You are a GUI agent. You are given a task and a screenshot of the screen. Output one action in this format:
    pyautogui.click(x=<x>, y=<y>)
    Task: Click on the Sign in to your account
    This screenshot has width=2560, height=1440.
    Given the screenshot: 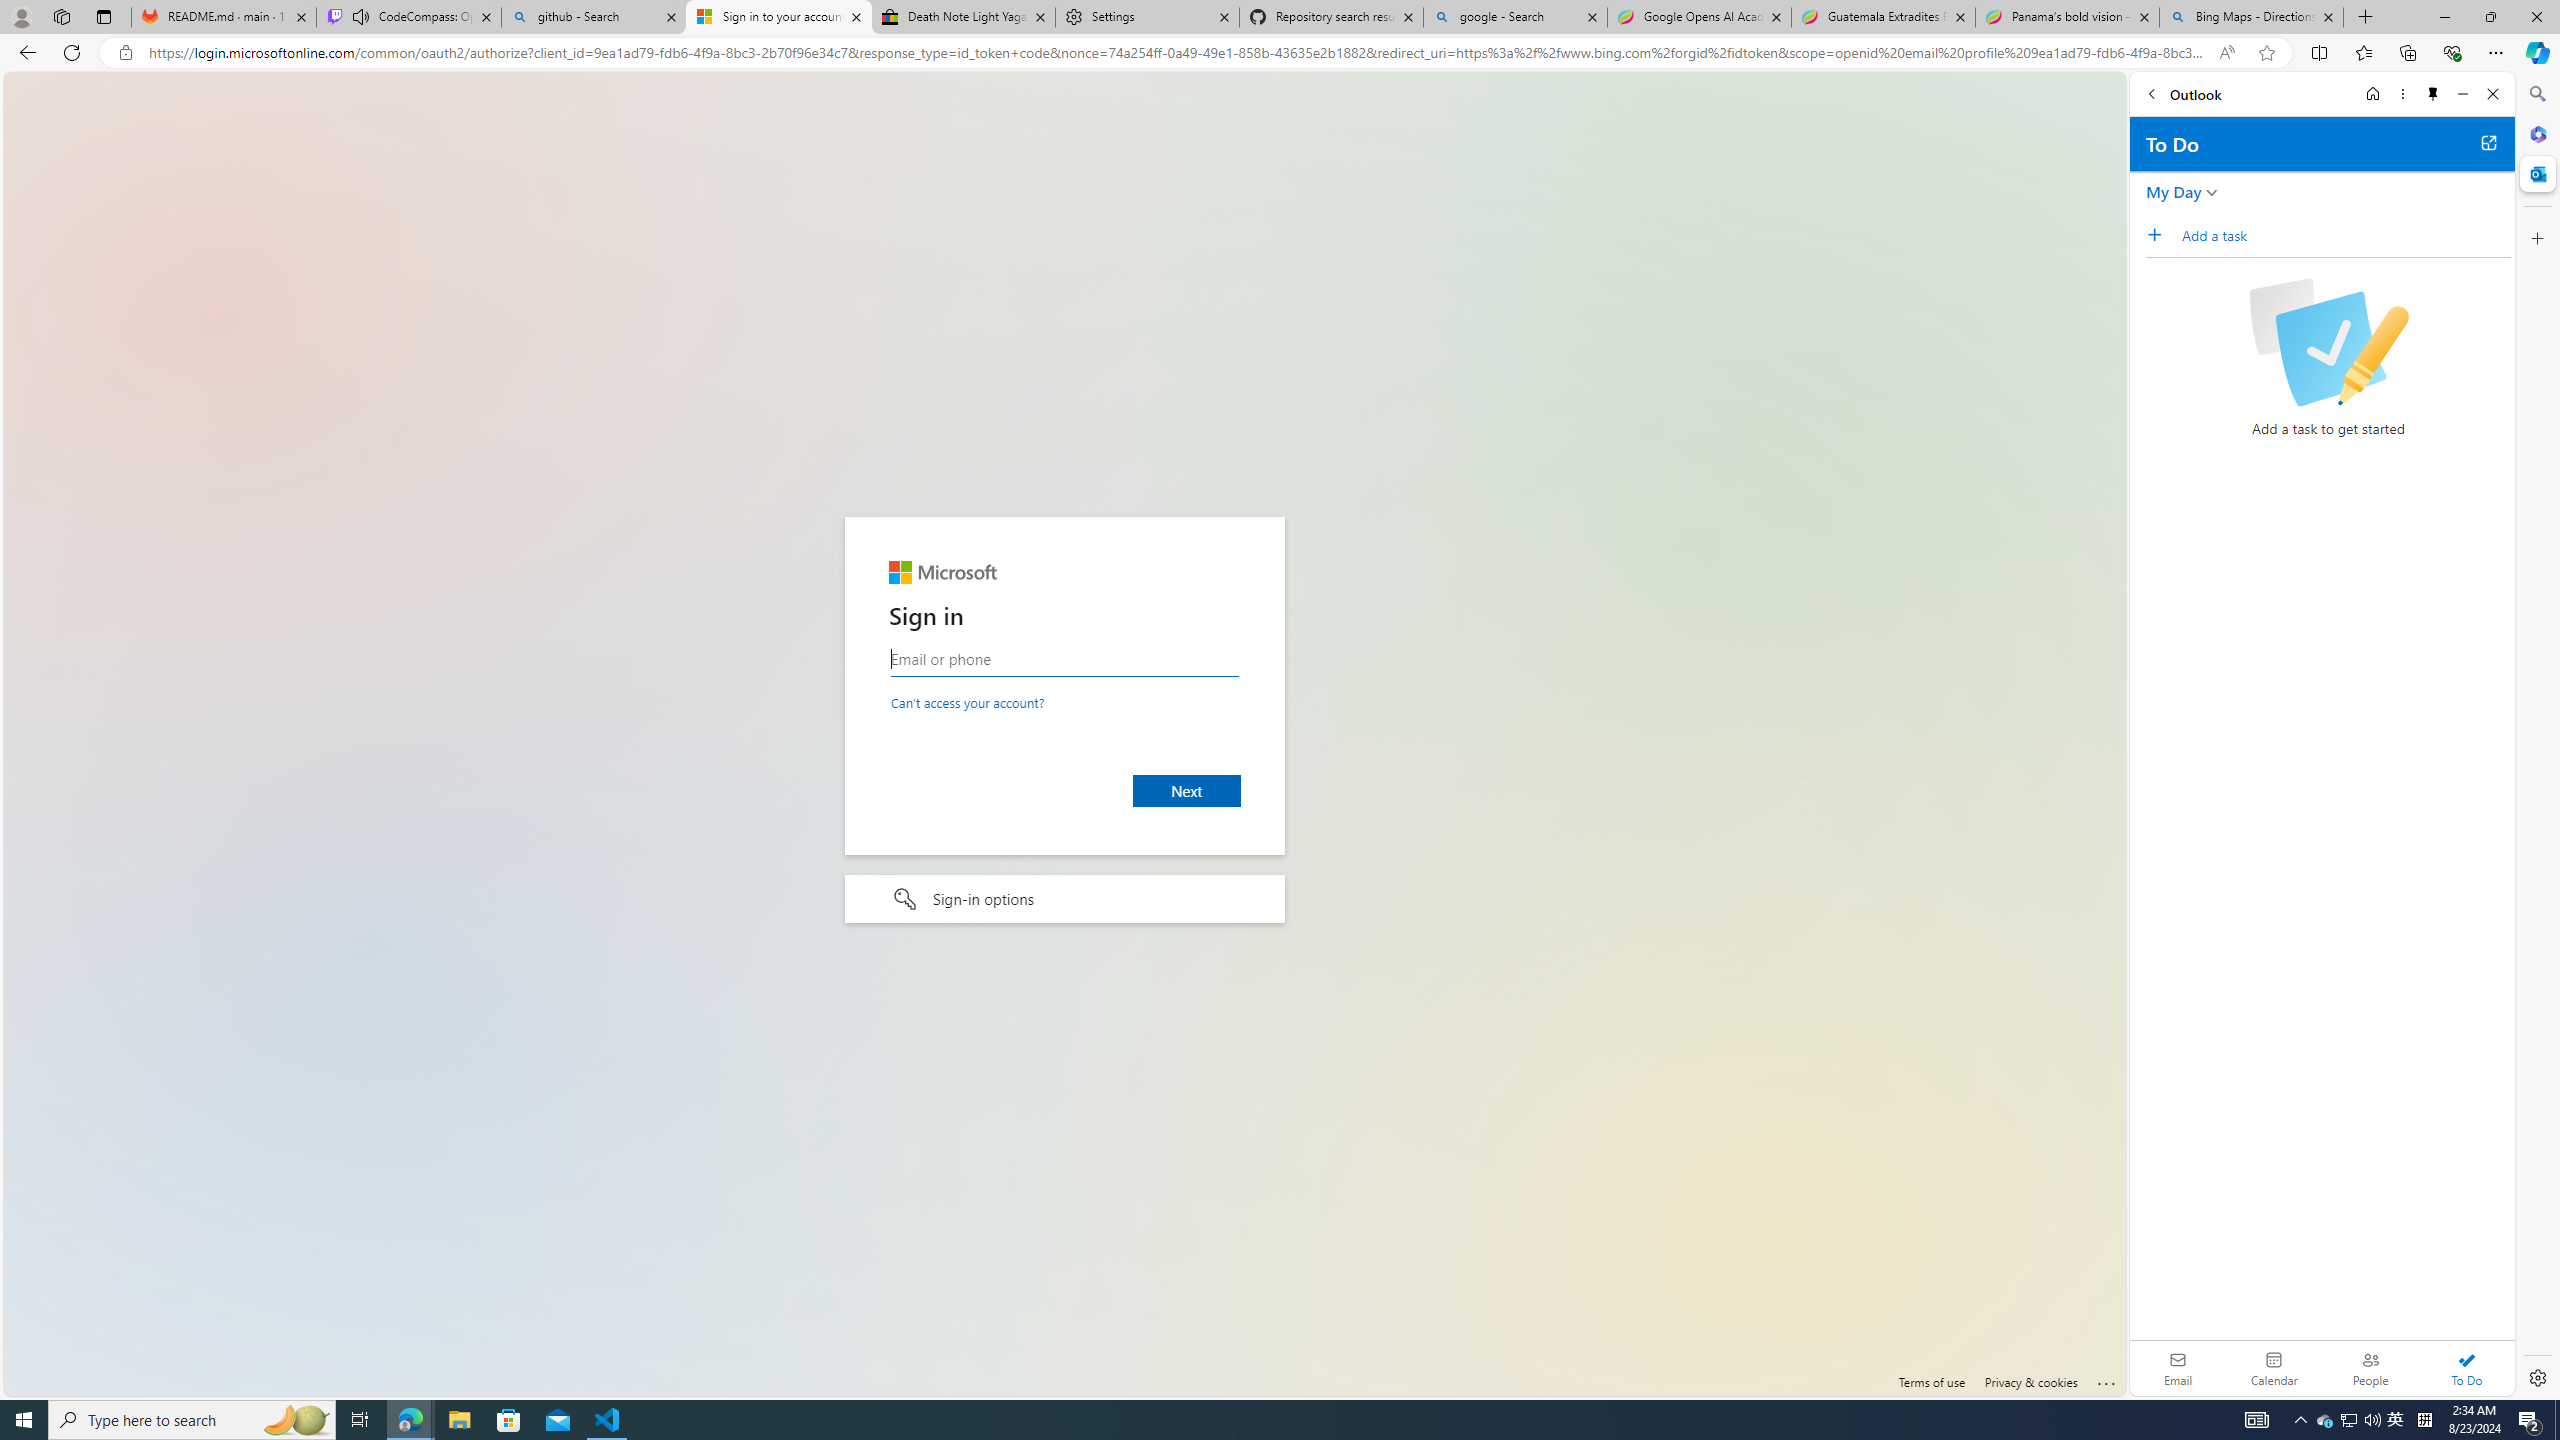 What is the action you would take?
    pyautogui.click(x=779, y=17)
    